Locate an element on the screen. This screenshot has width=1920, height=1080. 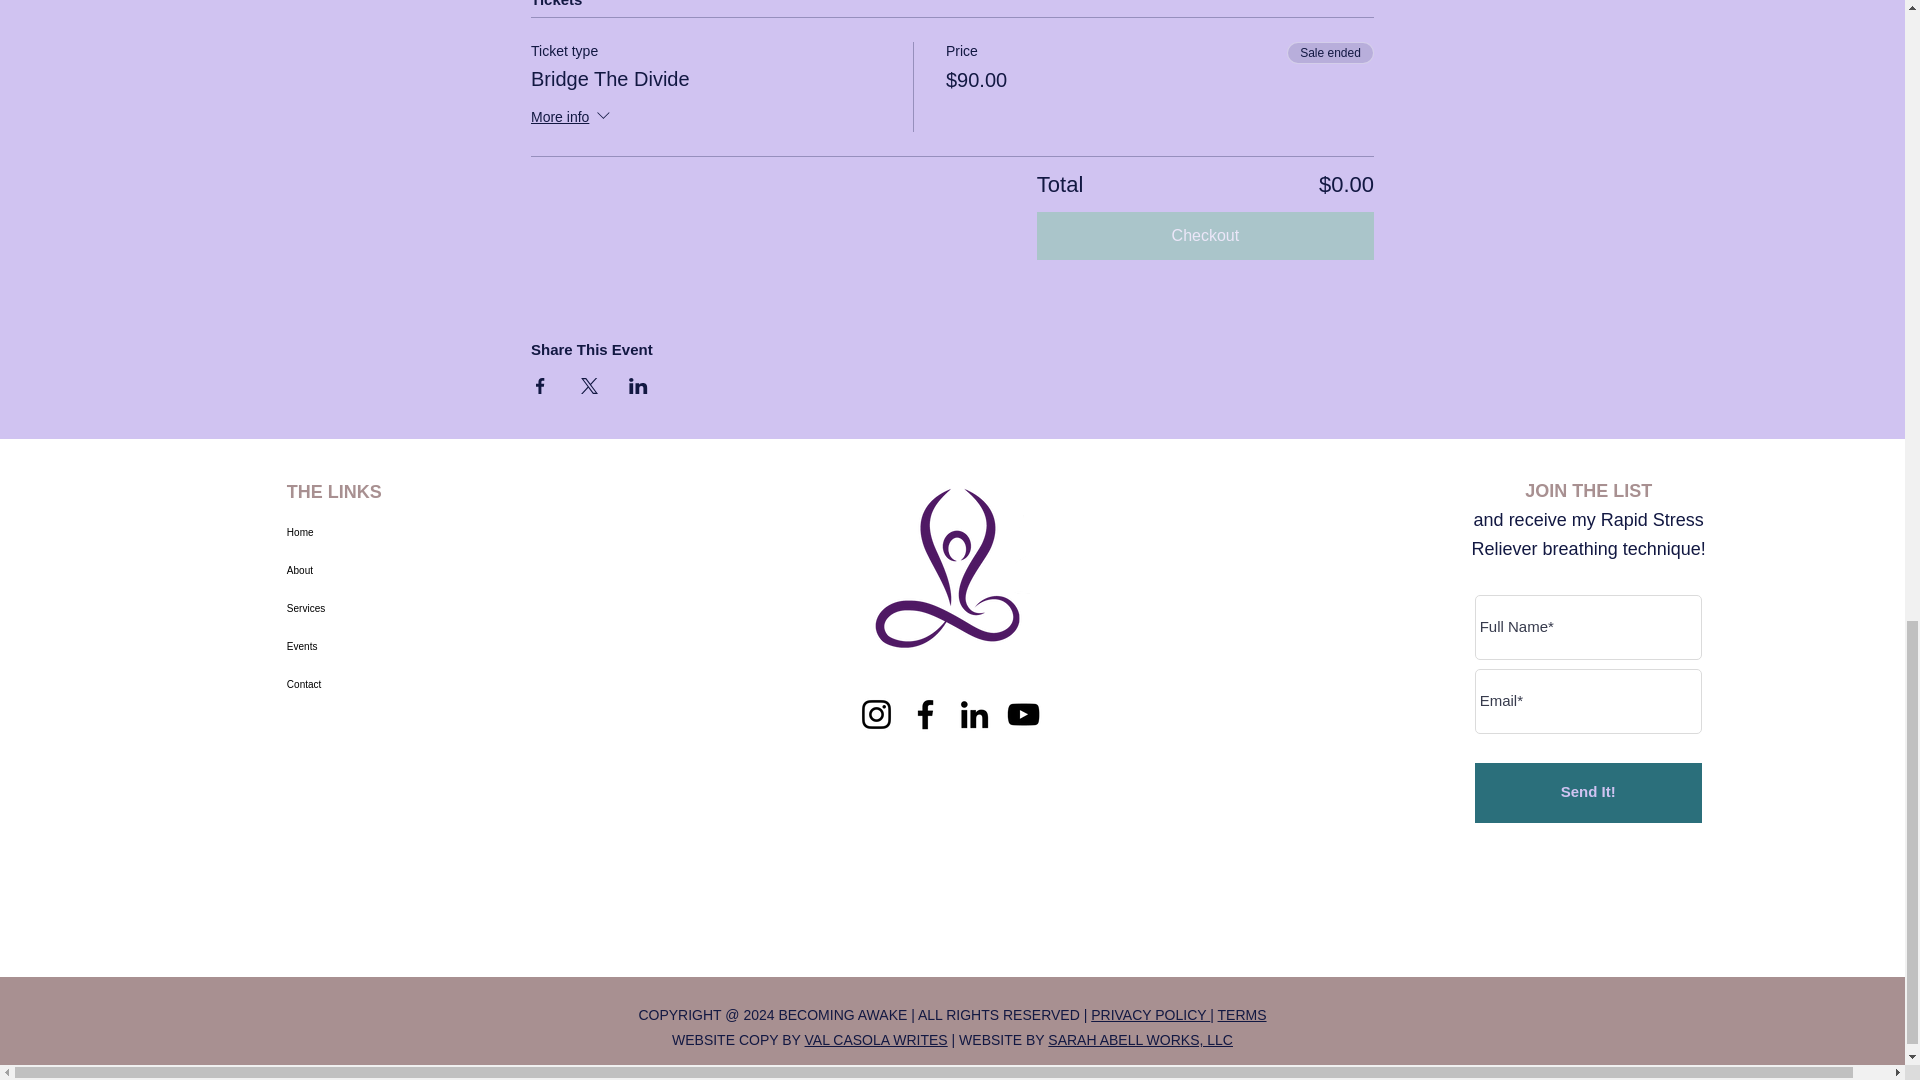
About is located at coordinates (357, 570).